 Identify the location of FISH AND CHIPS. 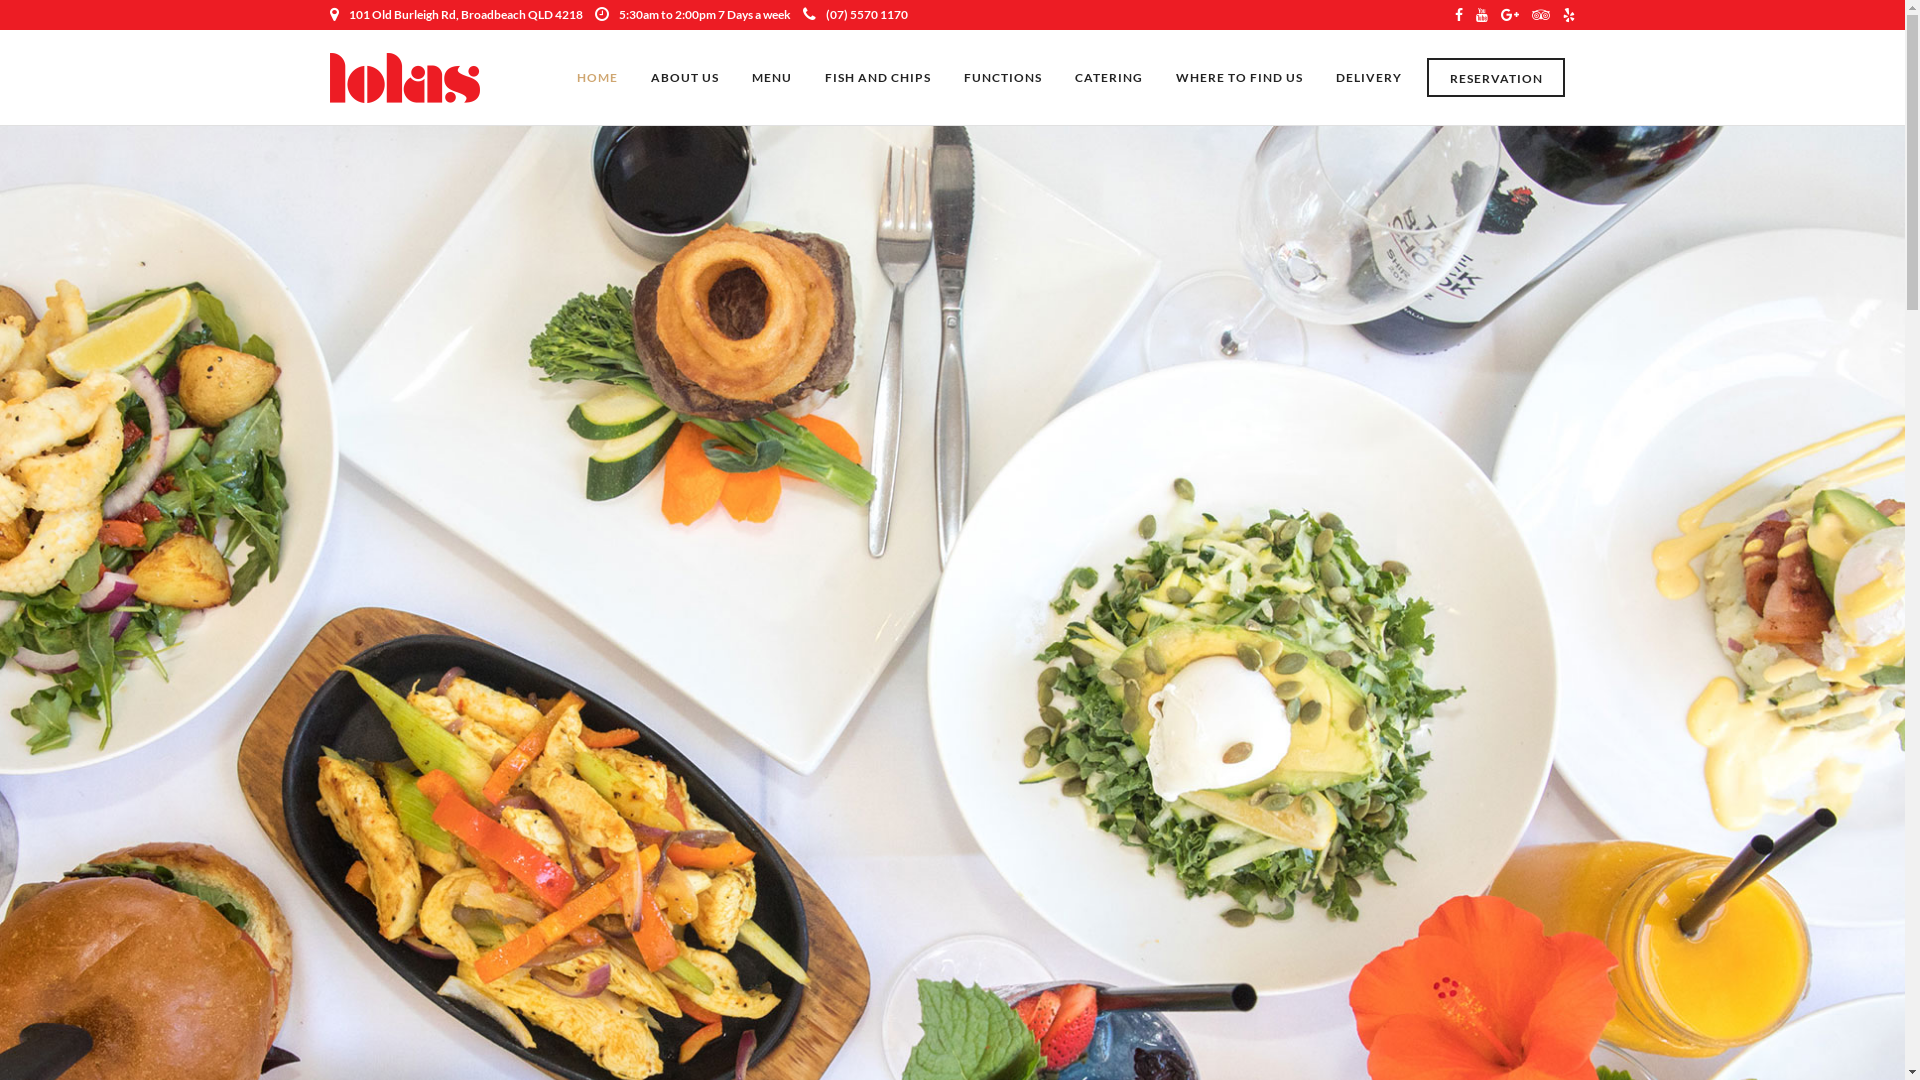
(878, 78).